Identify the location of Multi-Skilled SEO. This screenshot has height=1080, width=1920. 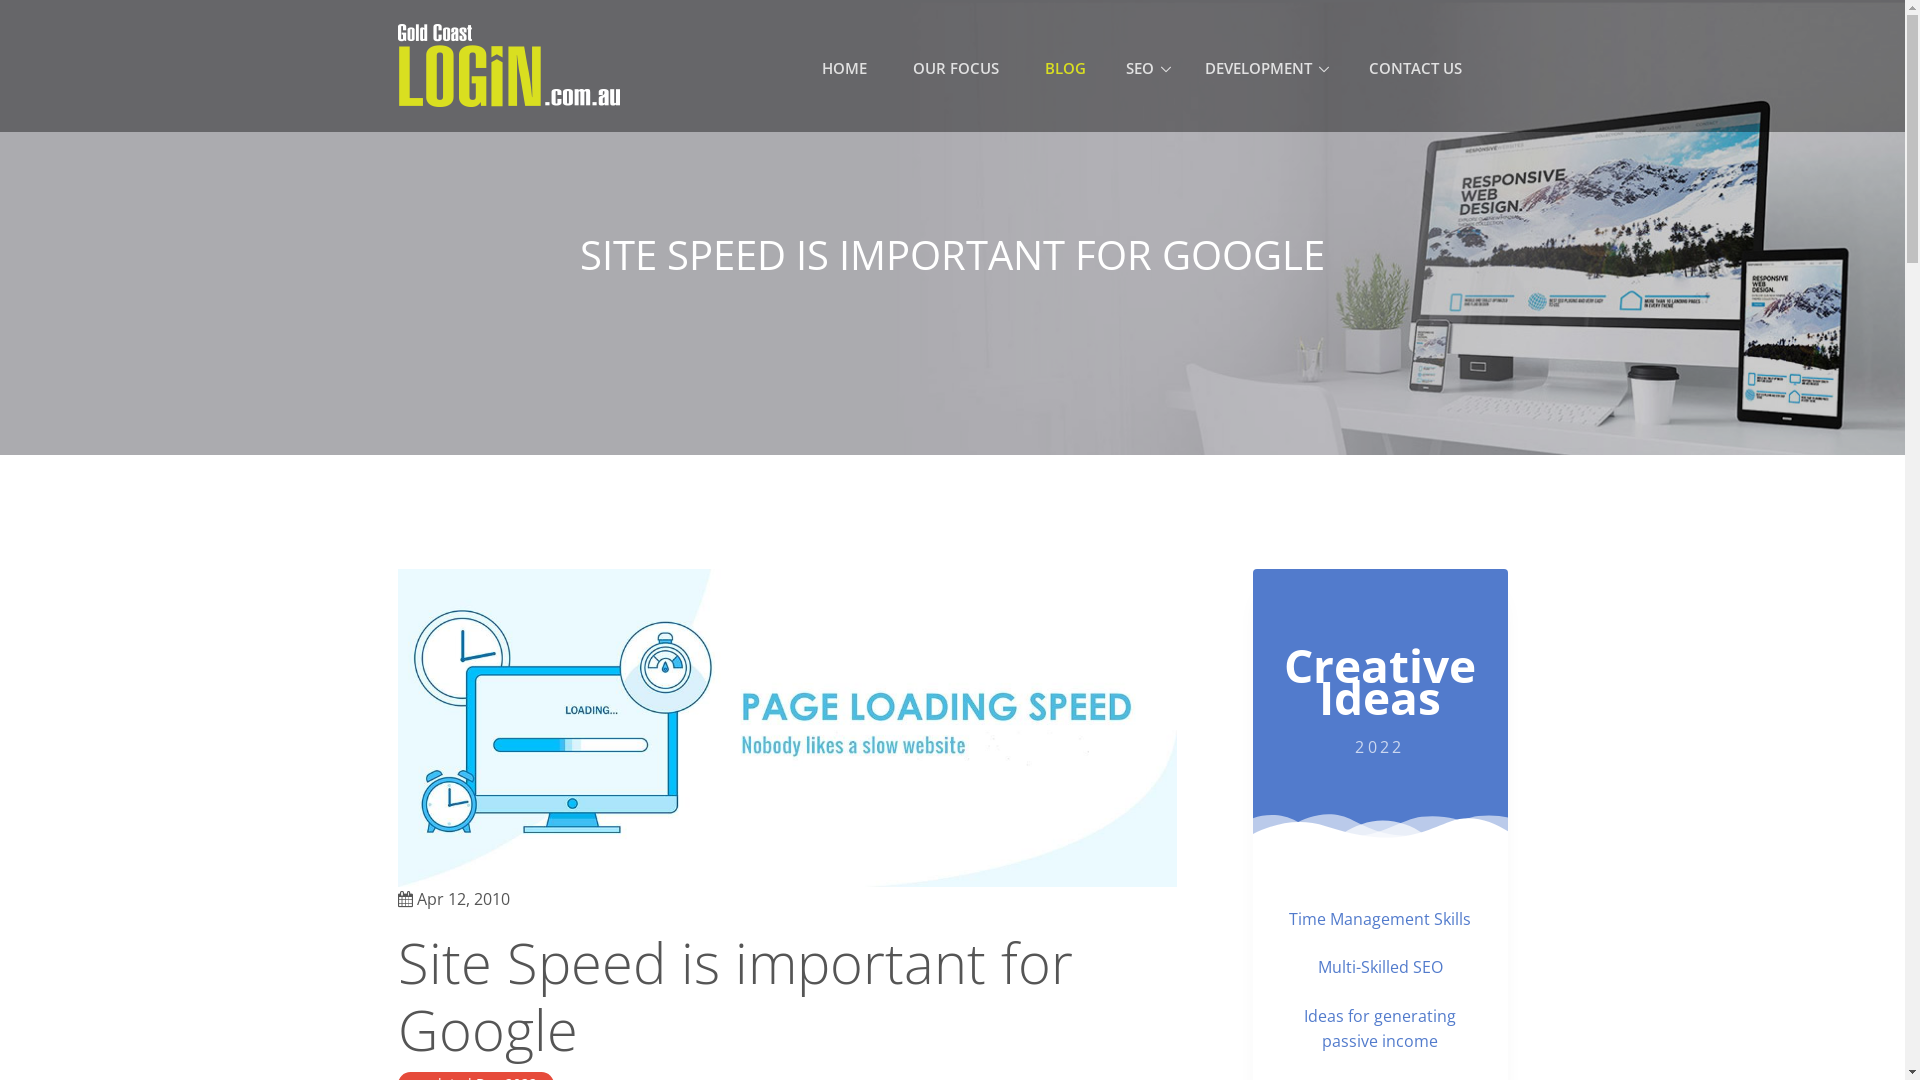
(1380, 967).